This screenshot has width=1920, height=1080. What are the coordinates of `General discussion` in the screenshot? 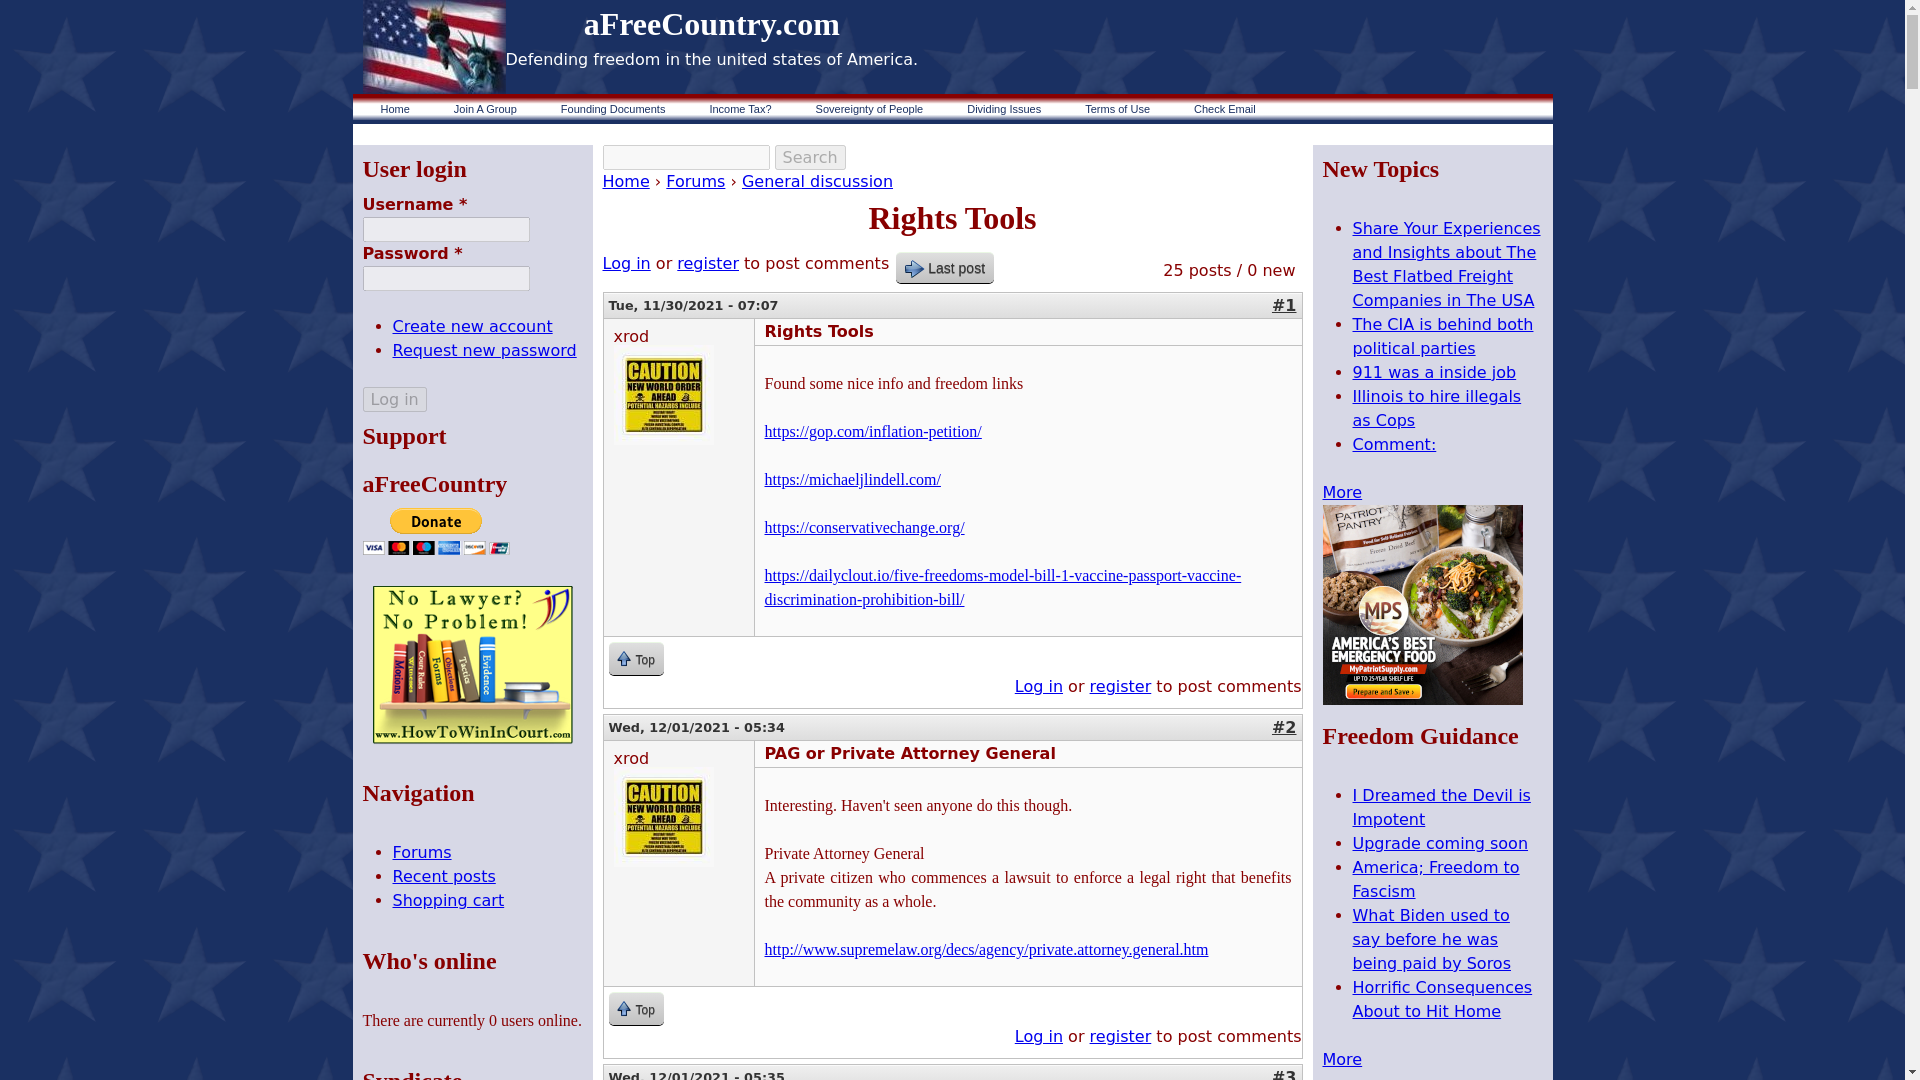 It's located at (816, 181).